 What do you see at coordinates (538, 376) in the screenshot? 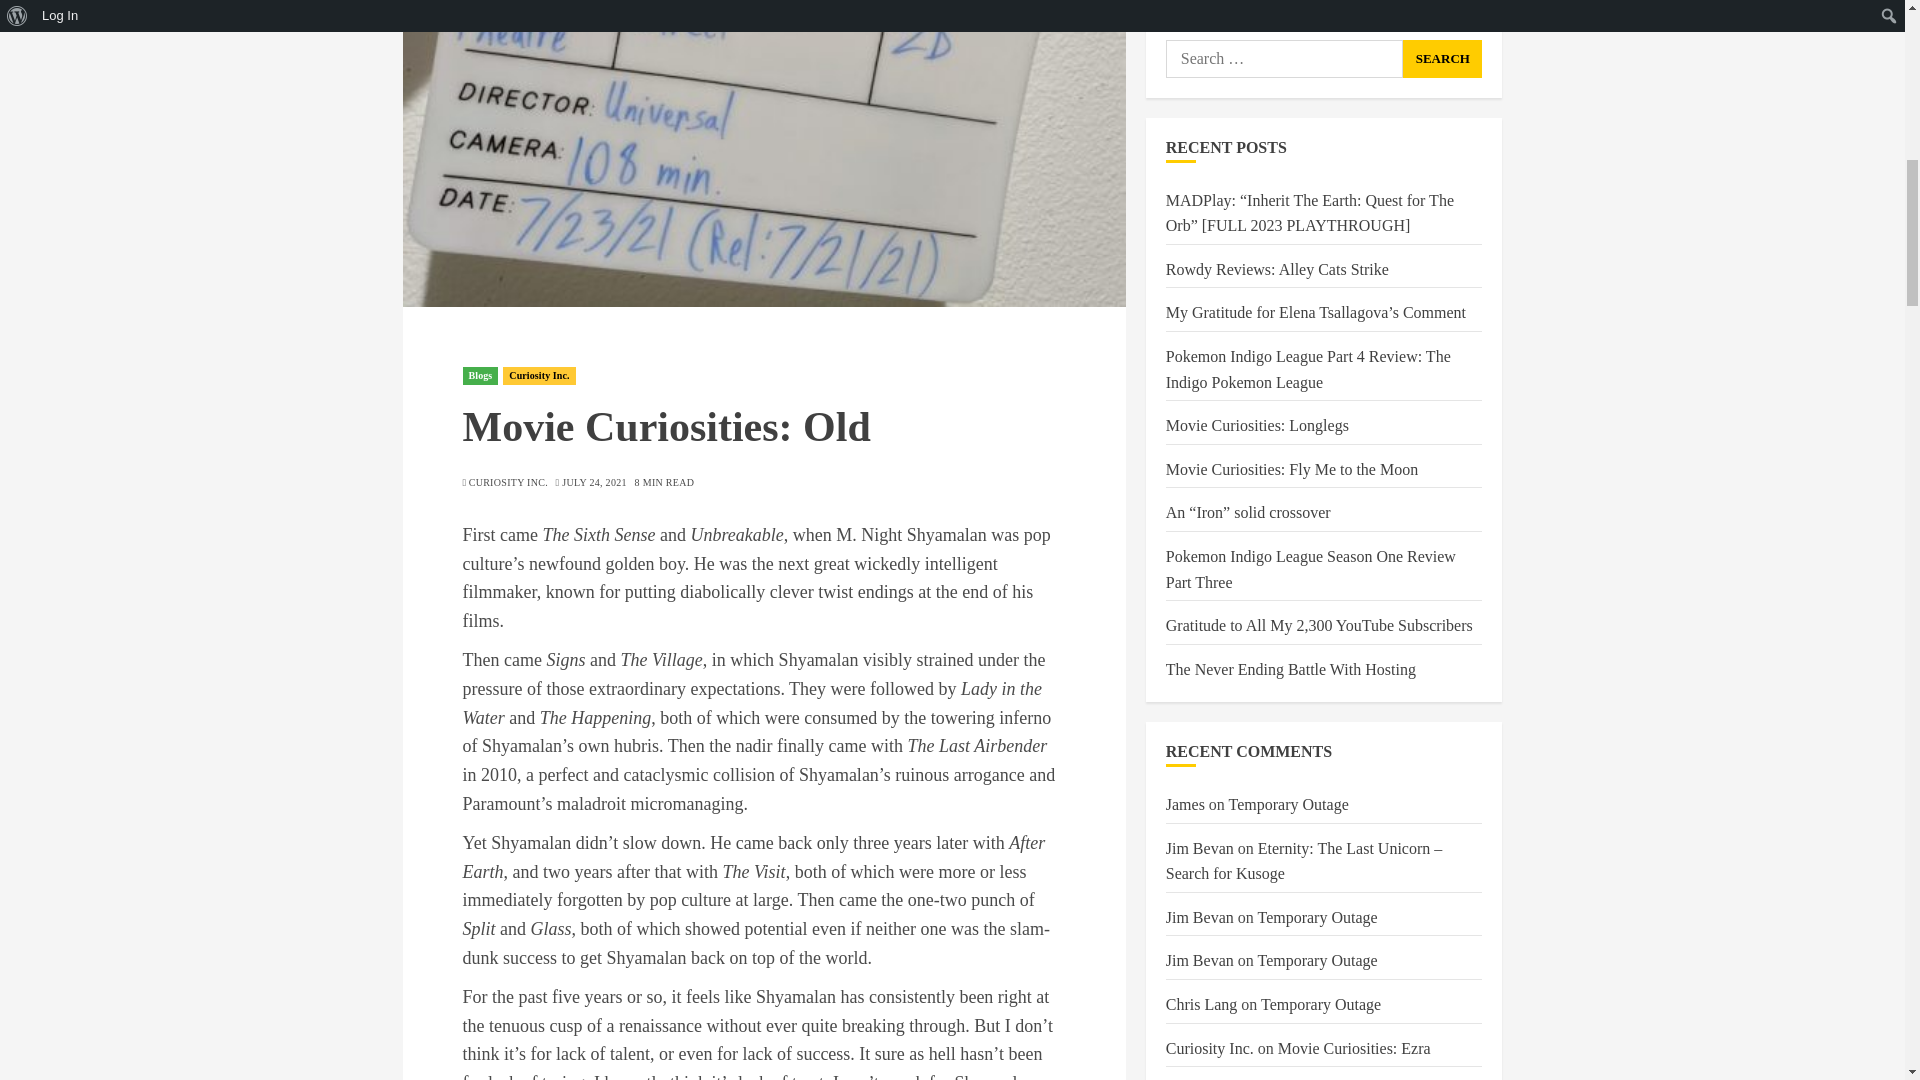
I see `Curiosity Inc.` at bounding box center [538, 376].